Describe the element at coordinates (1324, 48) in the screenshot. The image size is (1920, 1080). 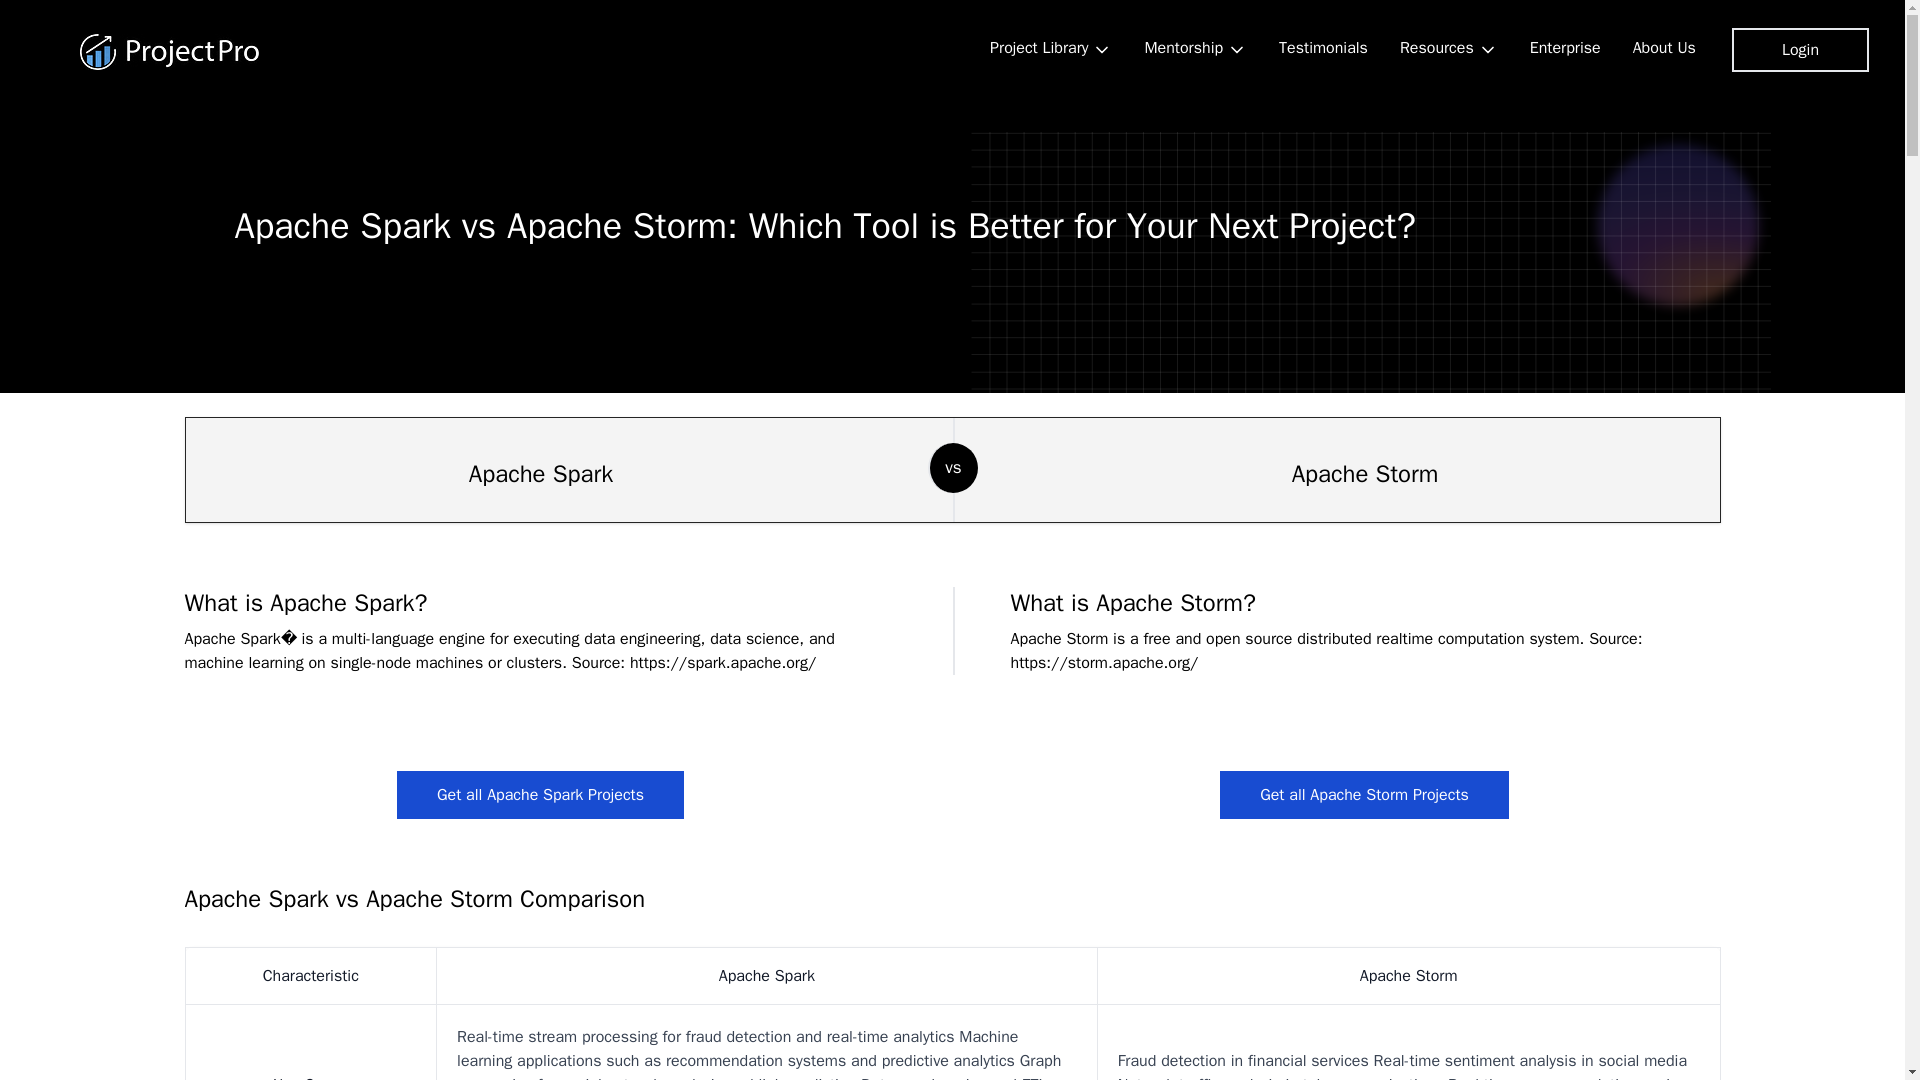
I see `Customer Testimonials` at that location.